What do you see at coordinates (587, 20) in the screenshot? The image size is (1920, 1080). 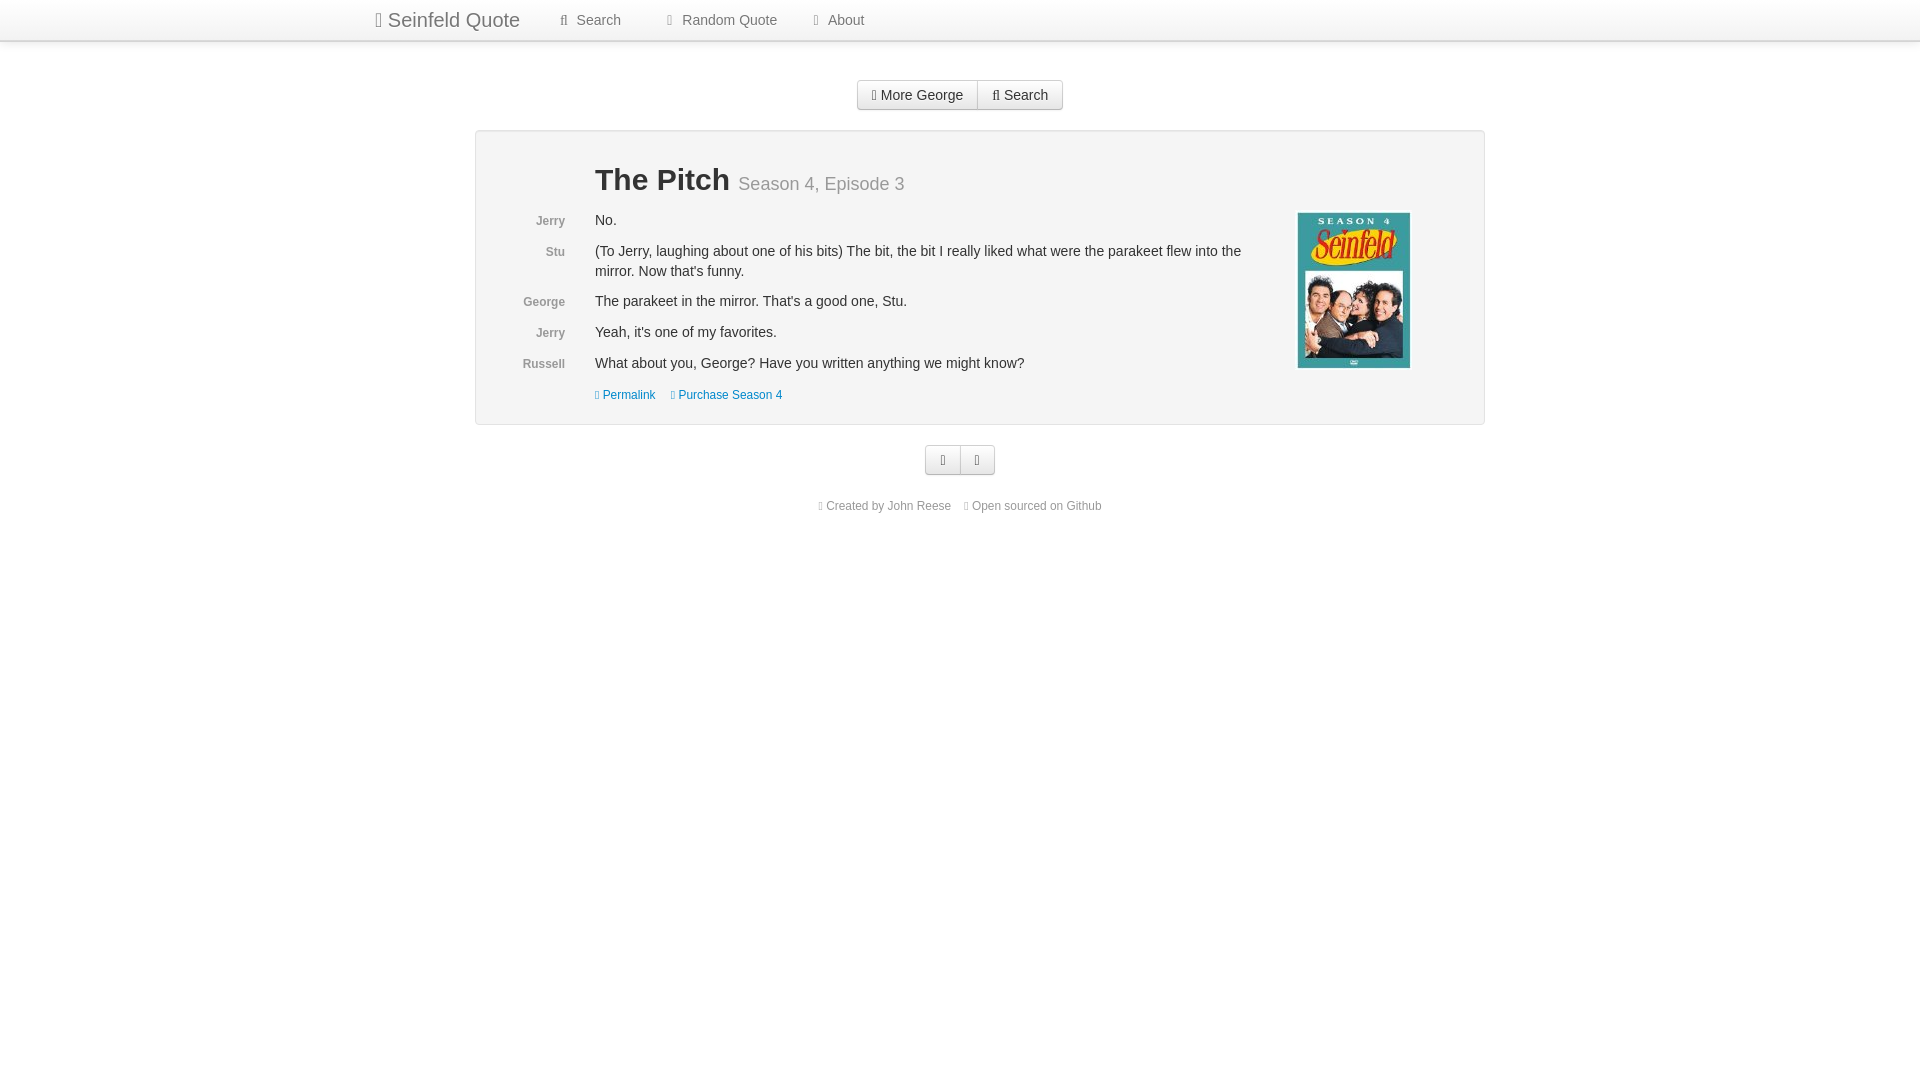 I see `Search` at bounding box center [587, 20].